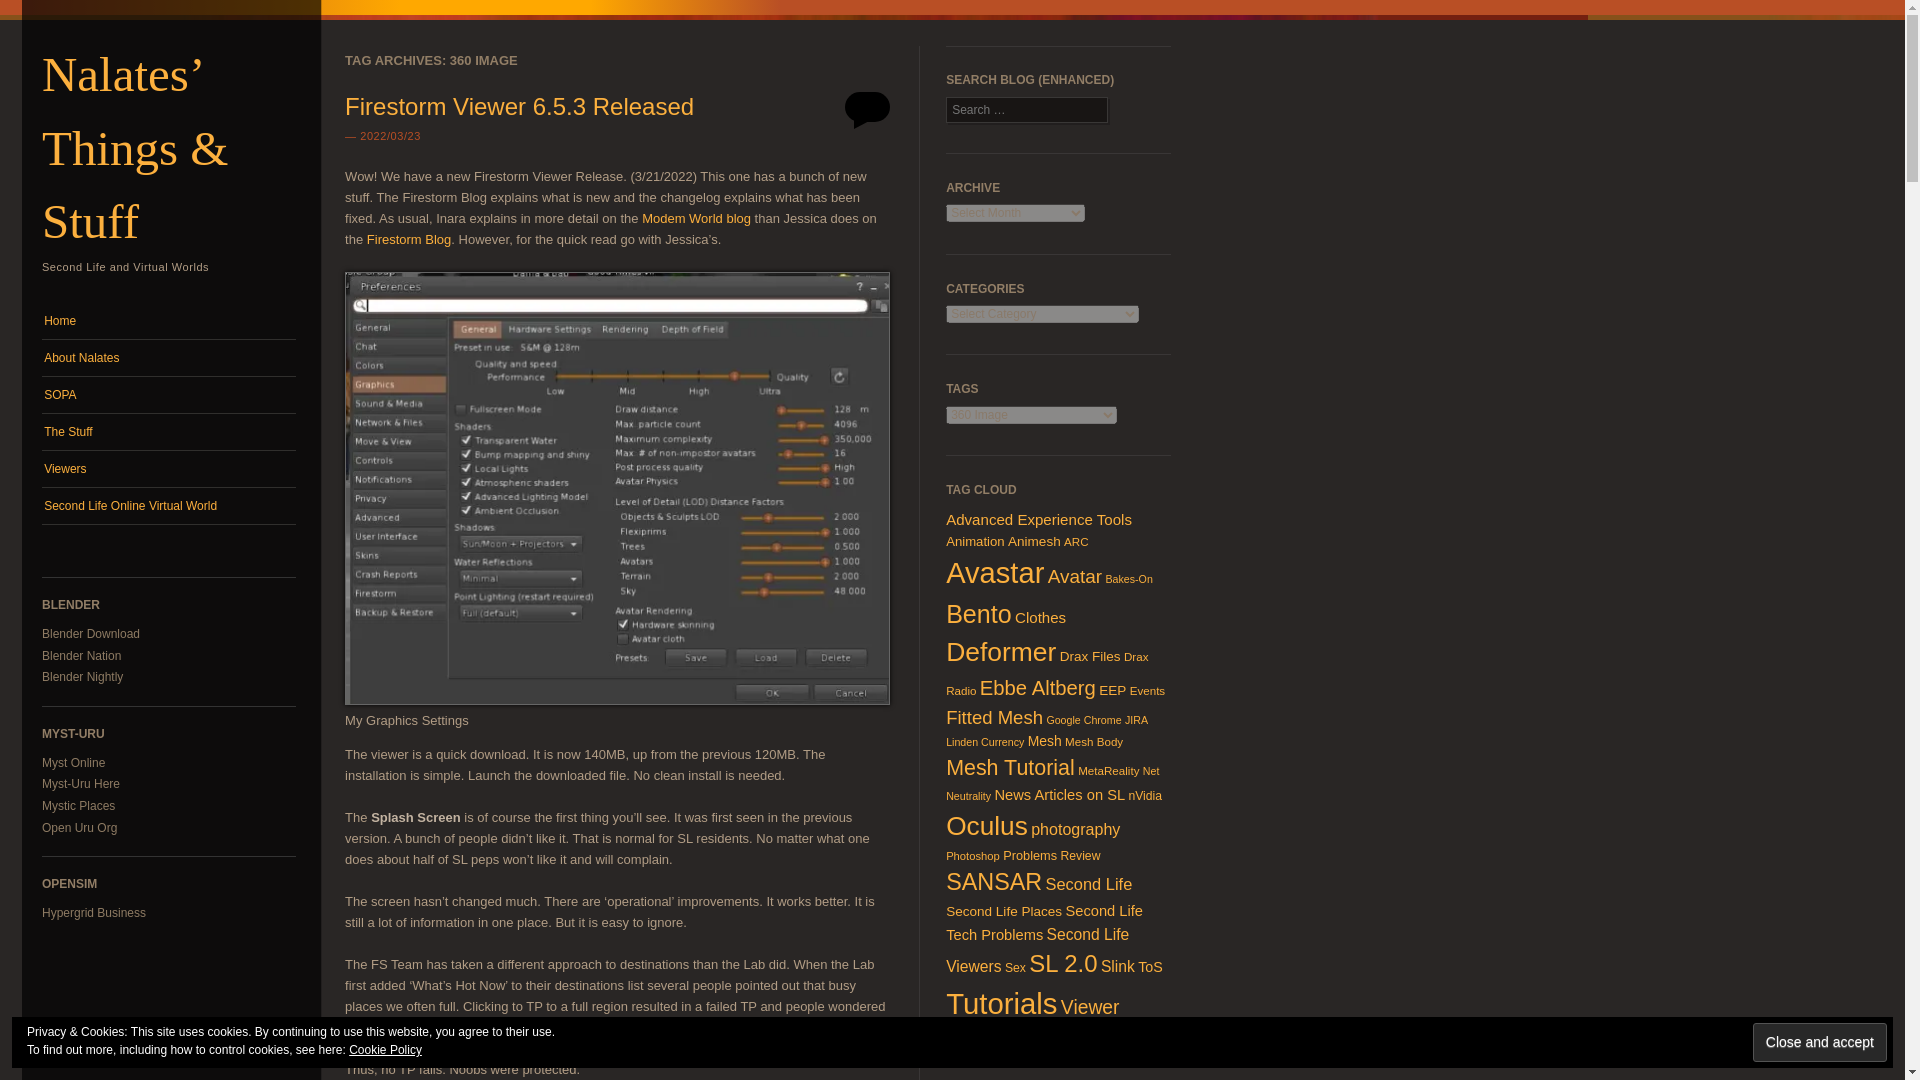  What do you see at coordinates (81, 656) in the screenshot?
I see `Blender News` at bounding box center [81, 656].